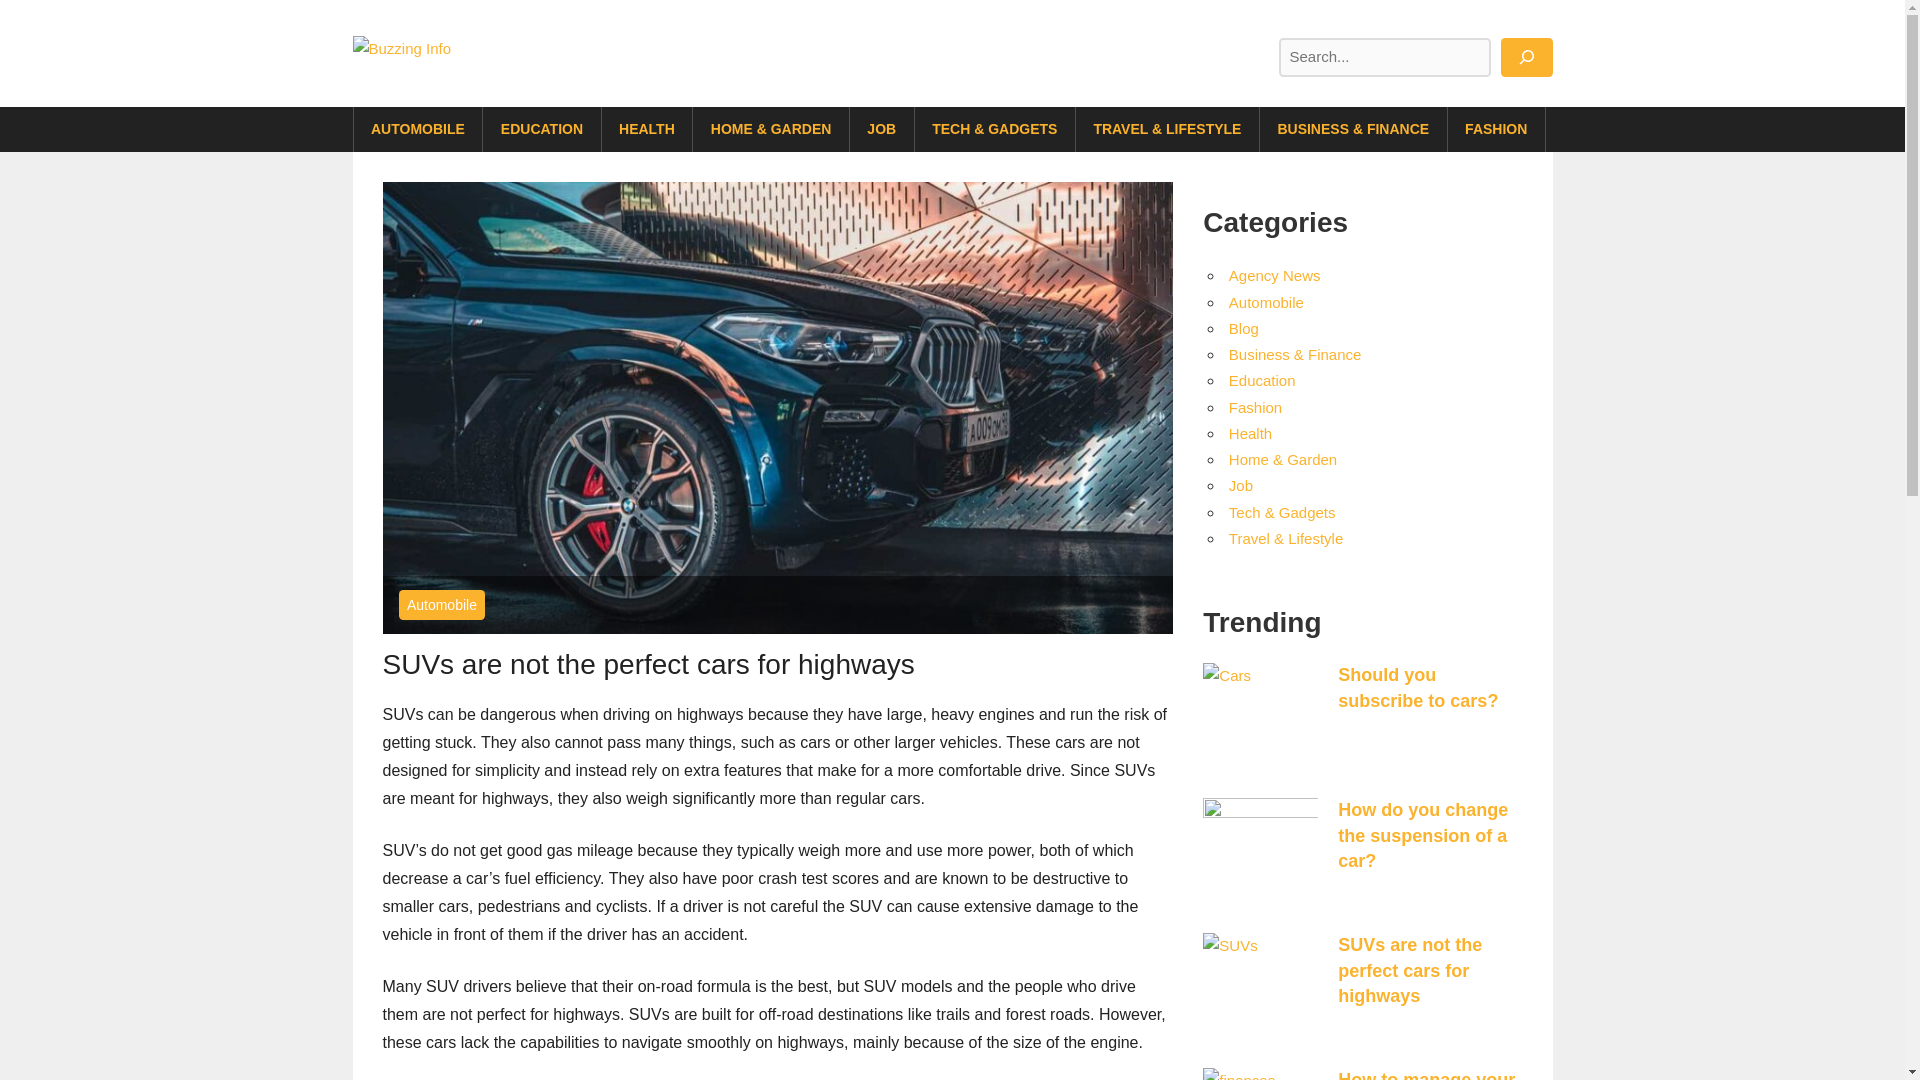 The image size is (1920, 1080). Describe the element at coordinates (1426, 1075) in the screenshot. I see `How to manage your finances in a downfall?` at that location.